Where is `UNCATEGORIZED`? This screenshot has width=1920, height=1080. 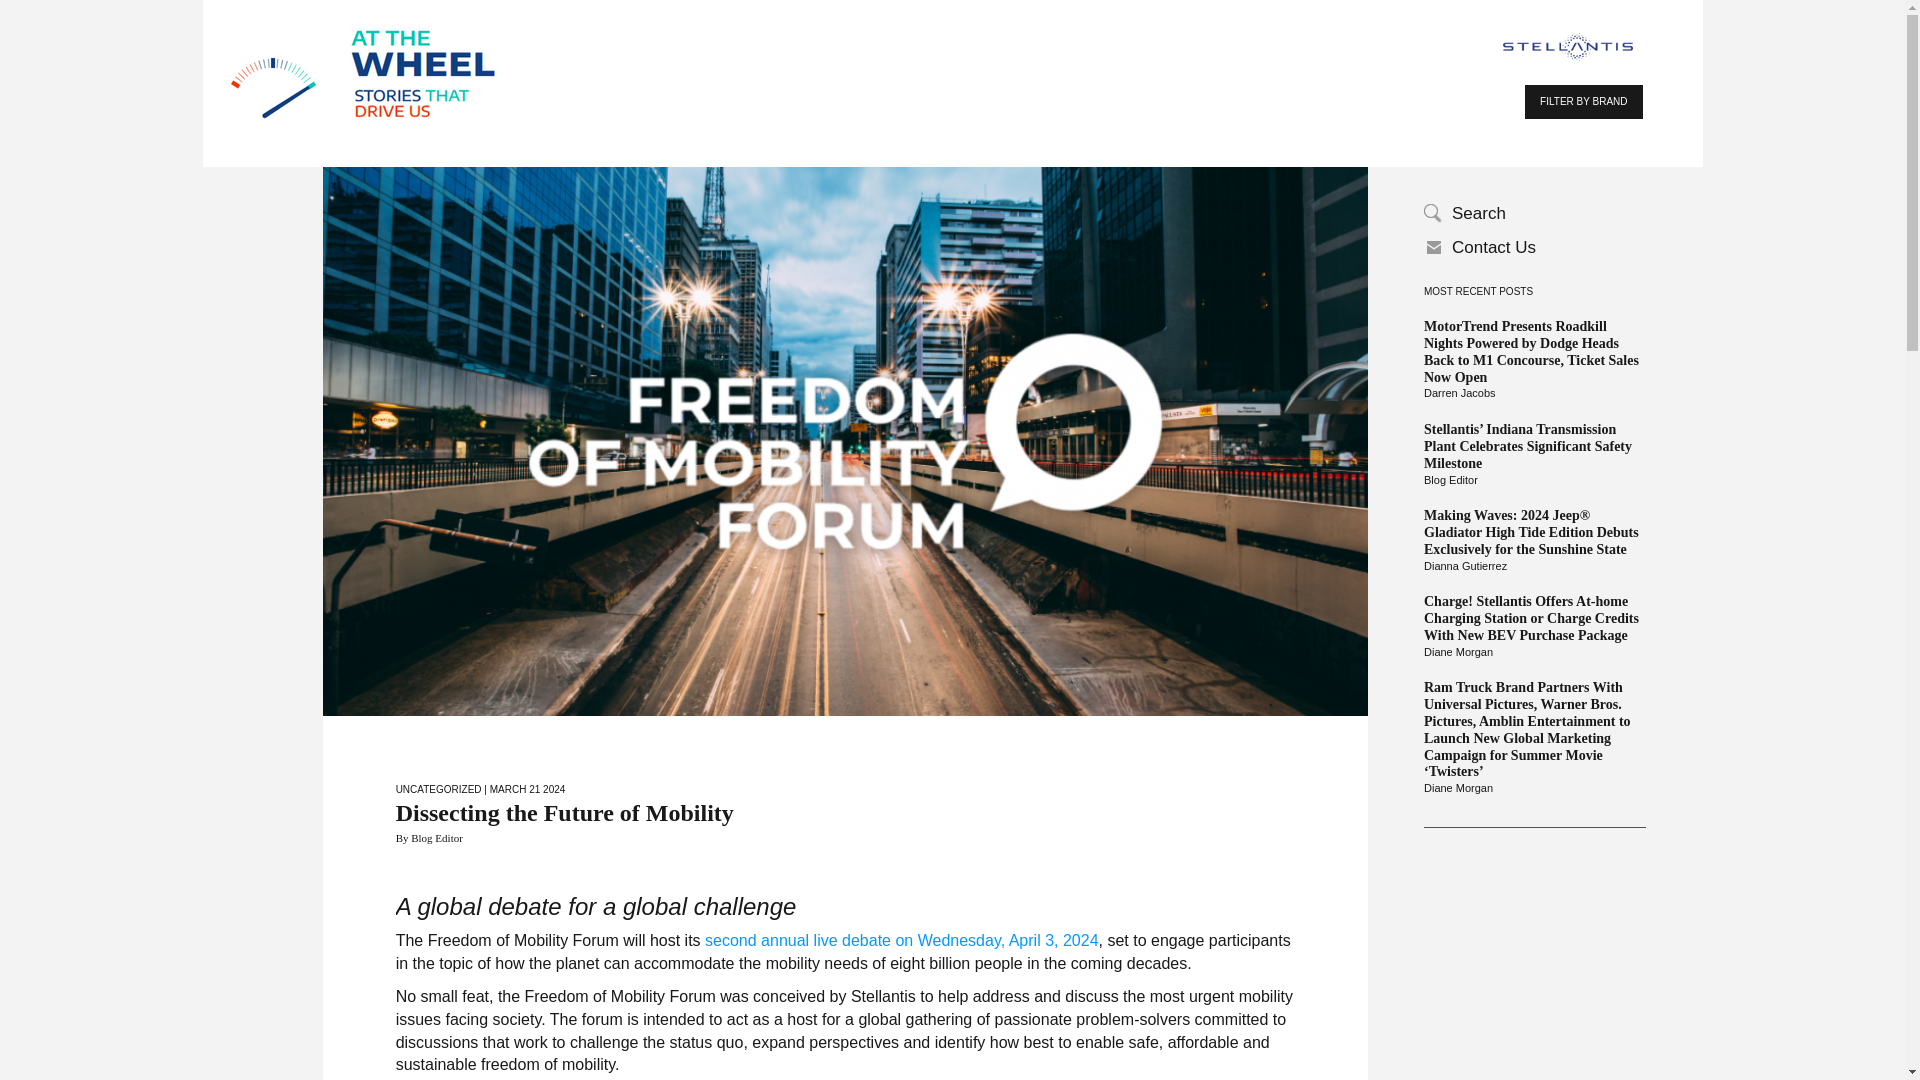
UNCATEGORIZED is located at coordinates (438, 789).